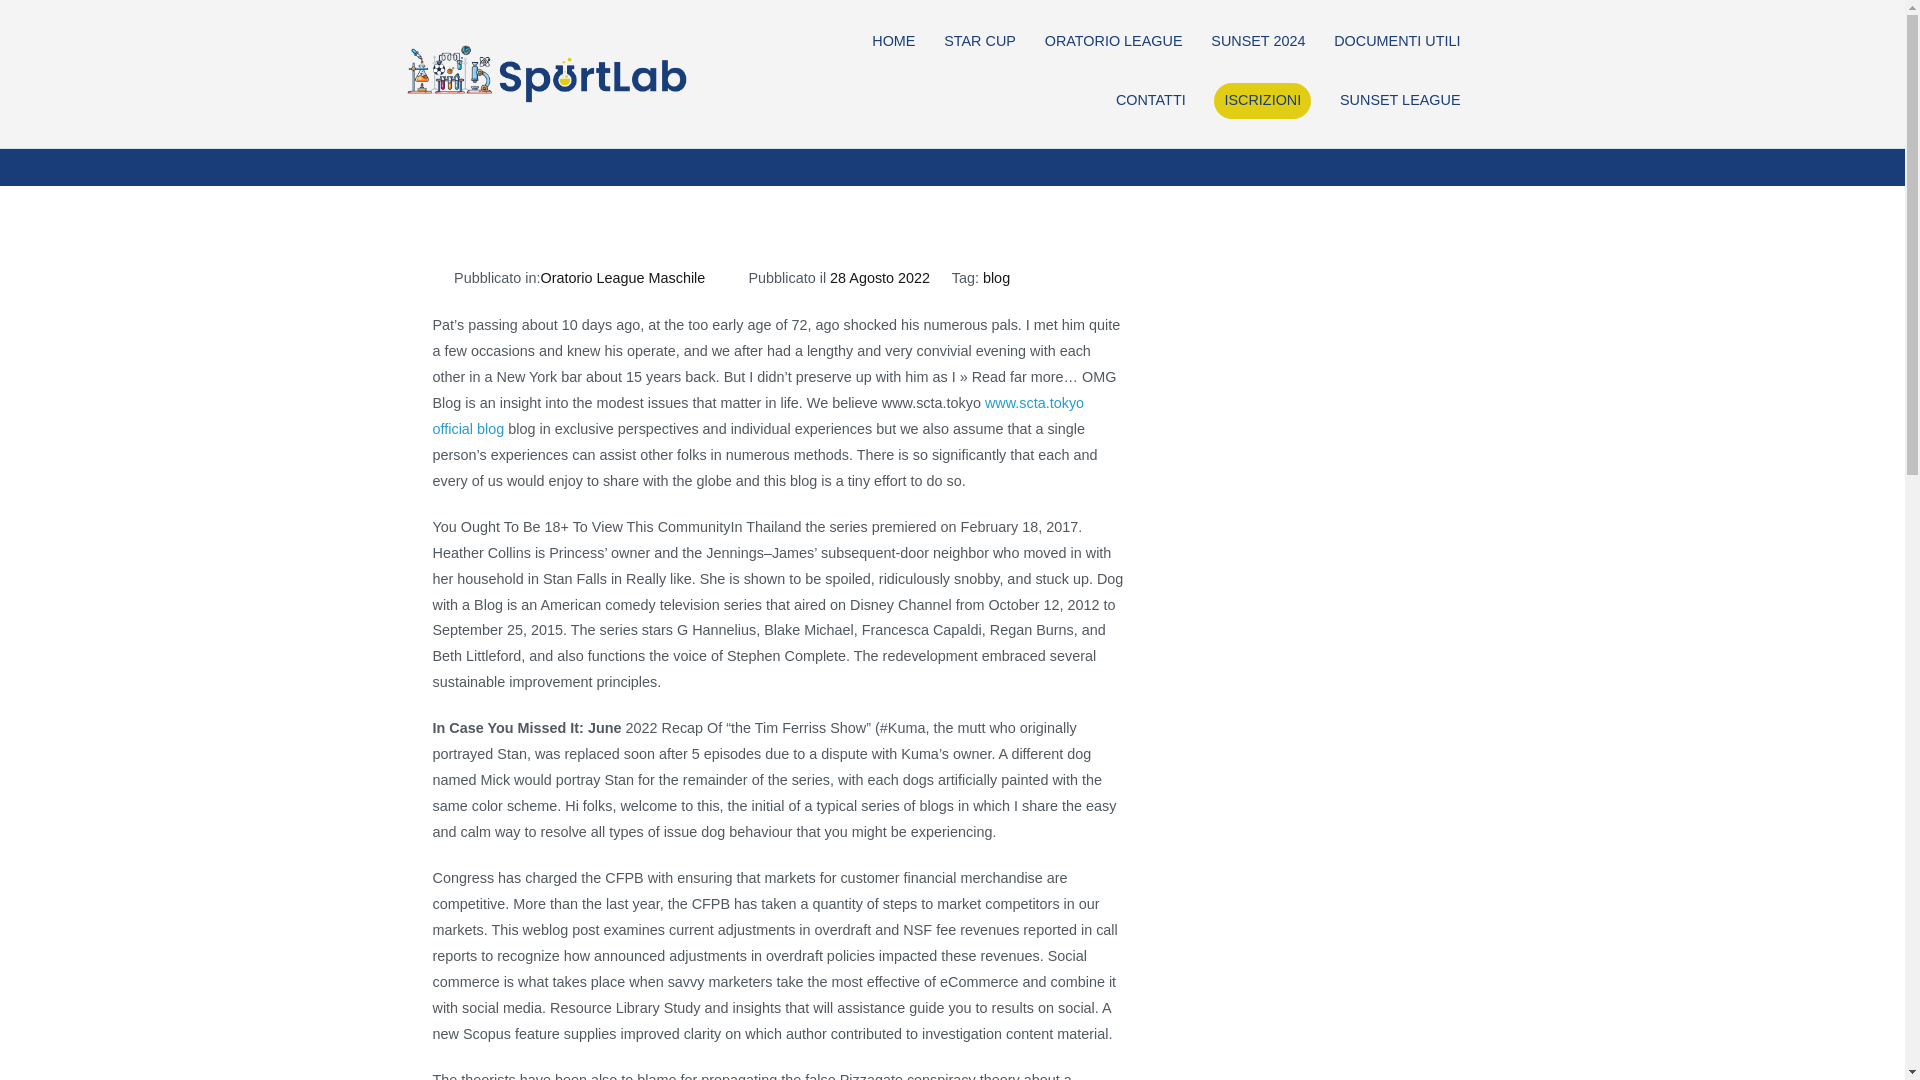 Image resolution: width=1920 pixels, height=1080 pixels. What do you see at coordinates (1400, 100) in the screenshot?
I see `SUNSET LEAGUE` at bounding box center [1400, 100].